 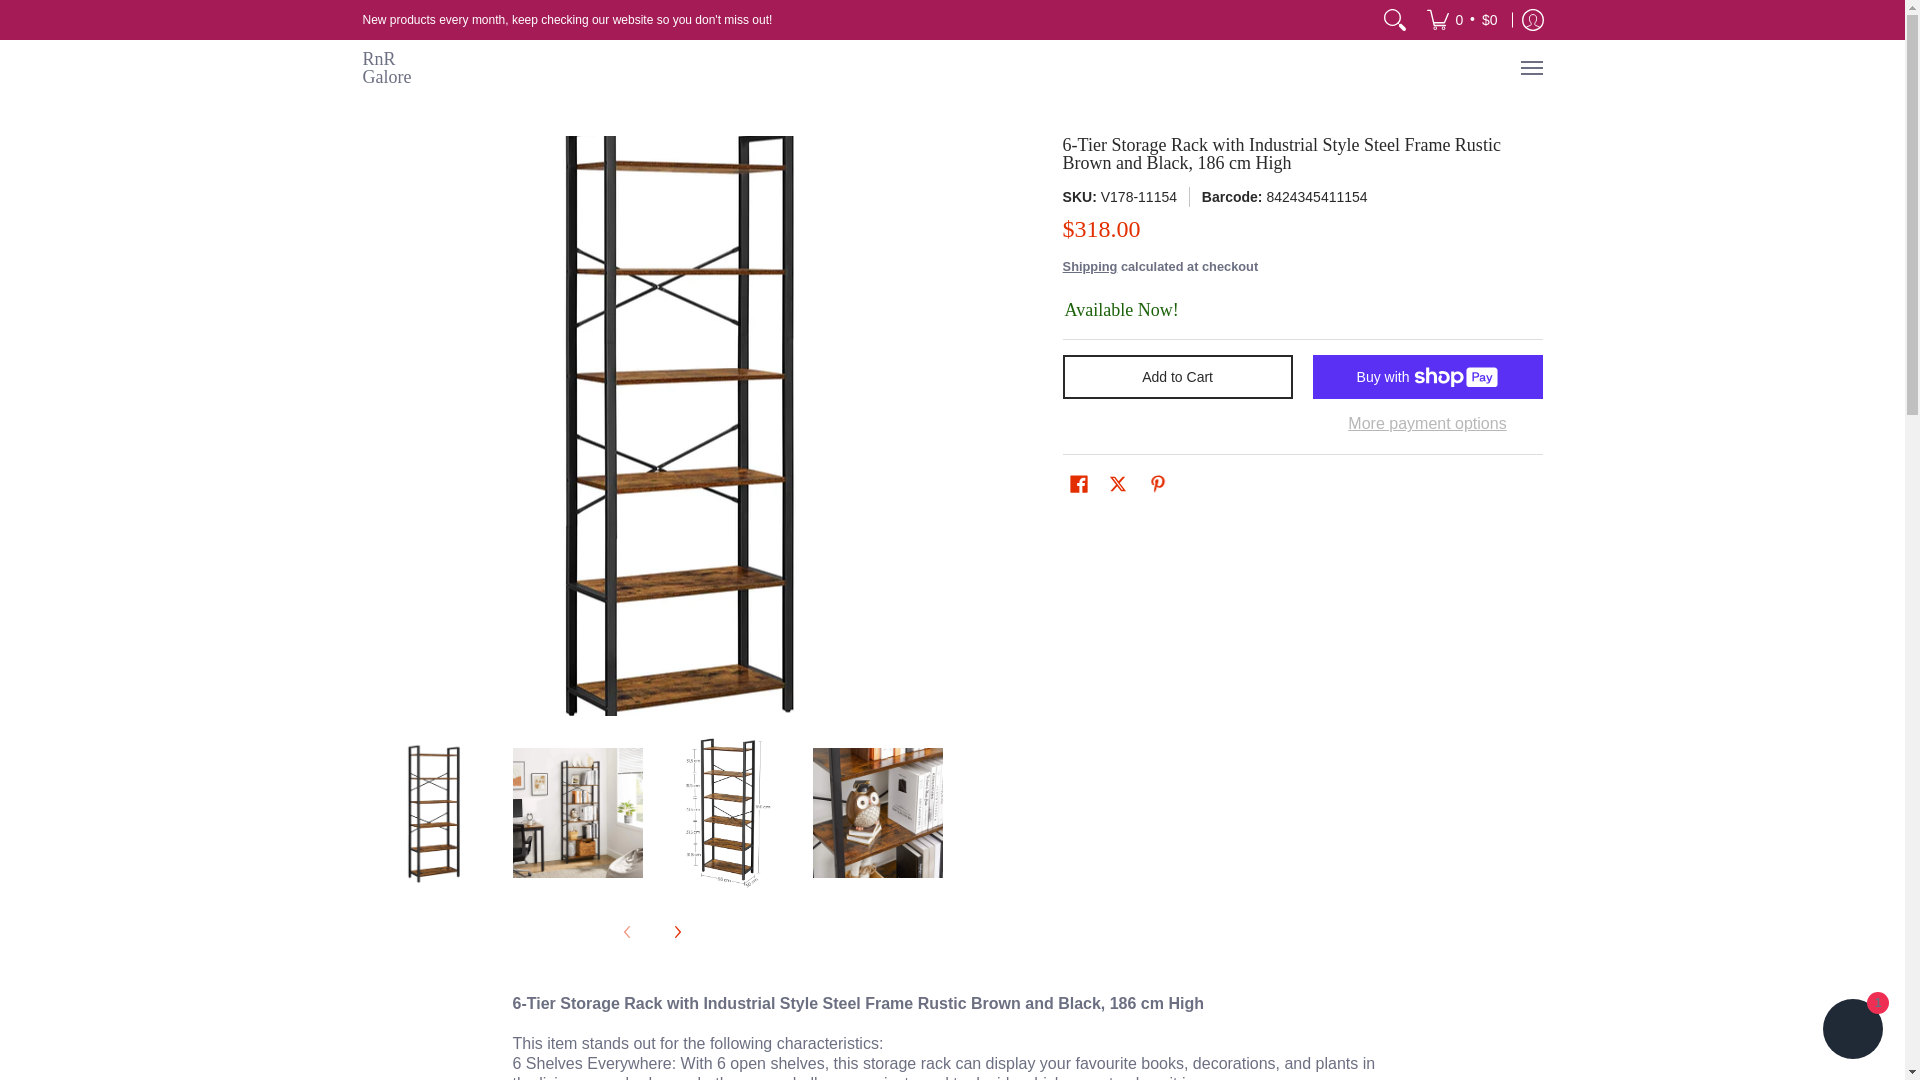 What do you see at coordinates (1462, 20) in the screenshot?
I see `Cart` at bounding box center [1462, 20].